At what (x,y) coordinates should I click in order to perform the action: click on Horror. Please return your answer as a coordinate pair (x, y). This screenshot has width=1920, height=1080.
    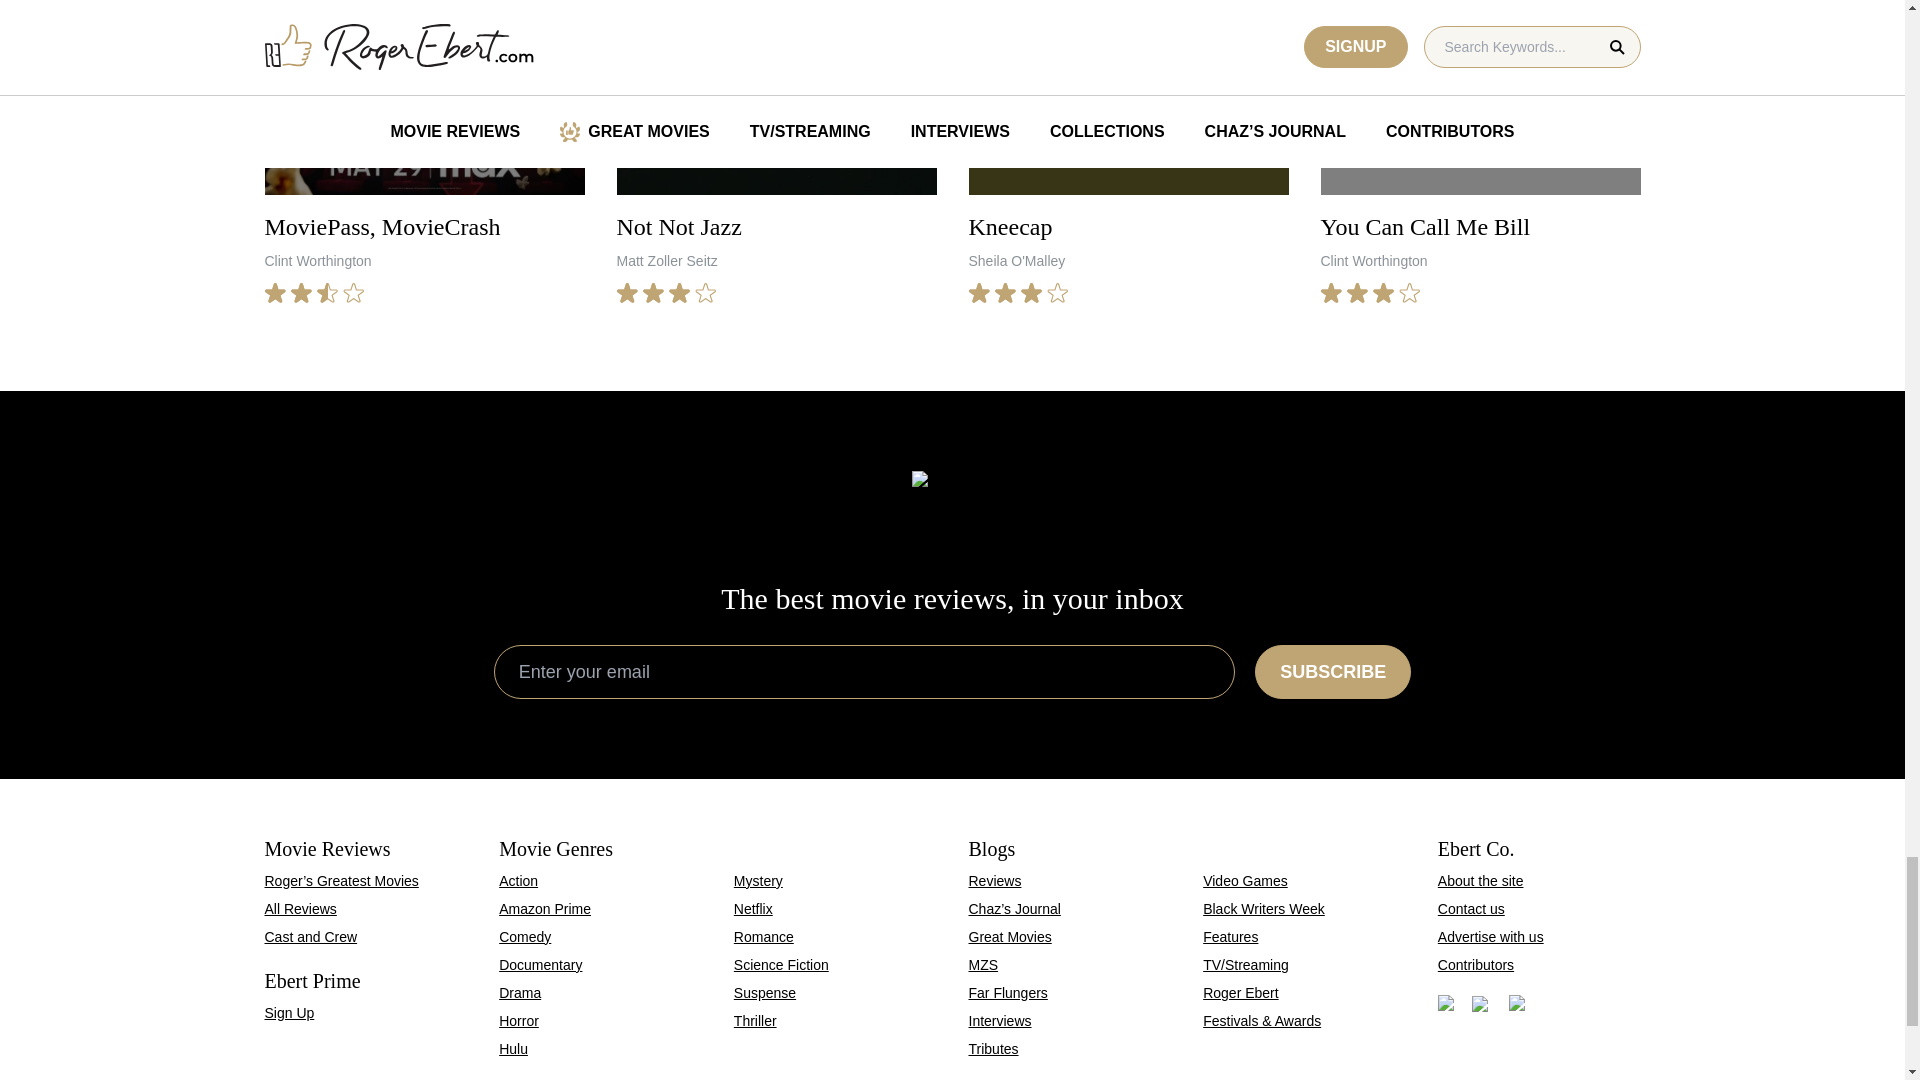
    Looking at the image, I should click on (545, 908).